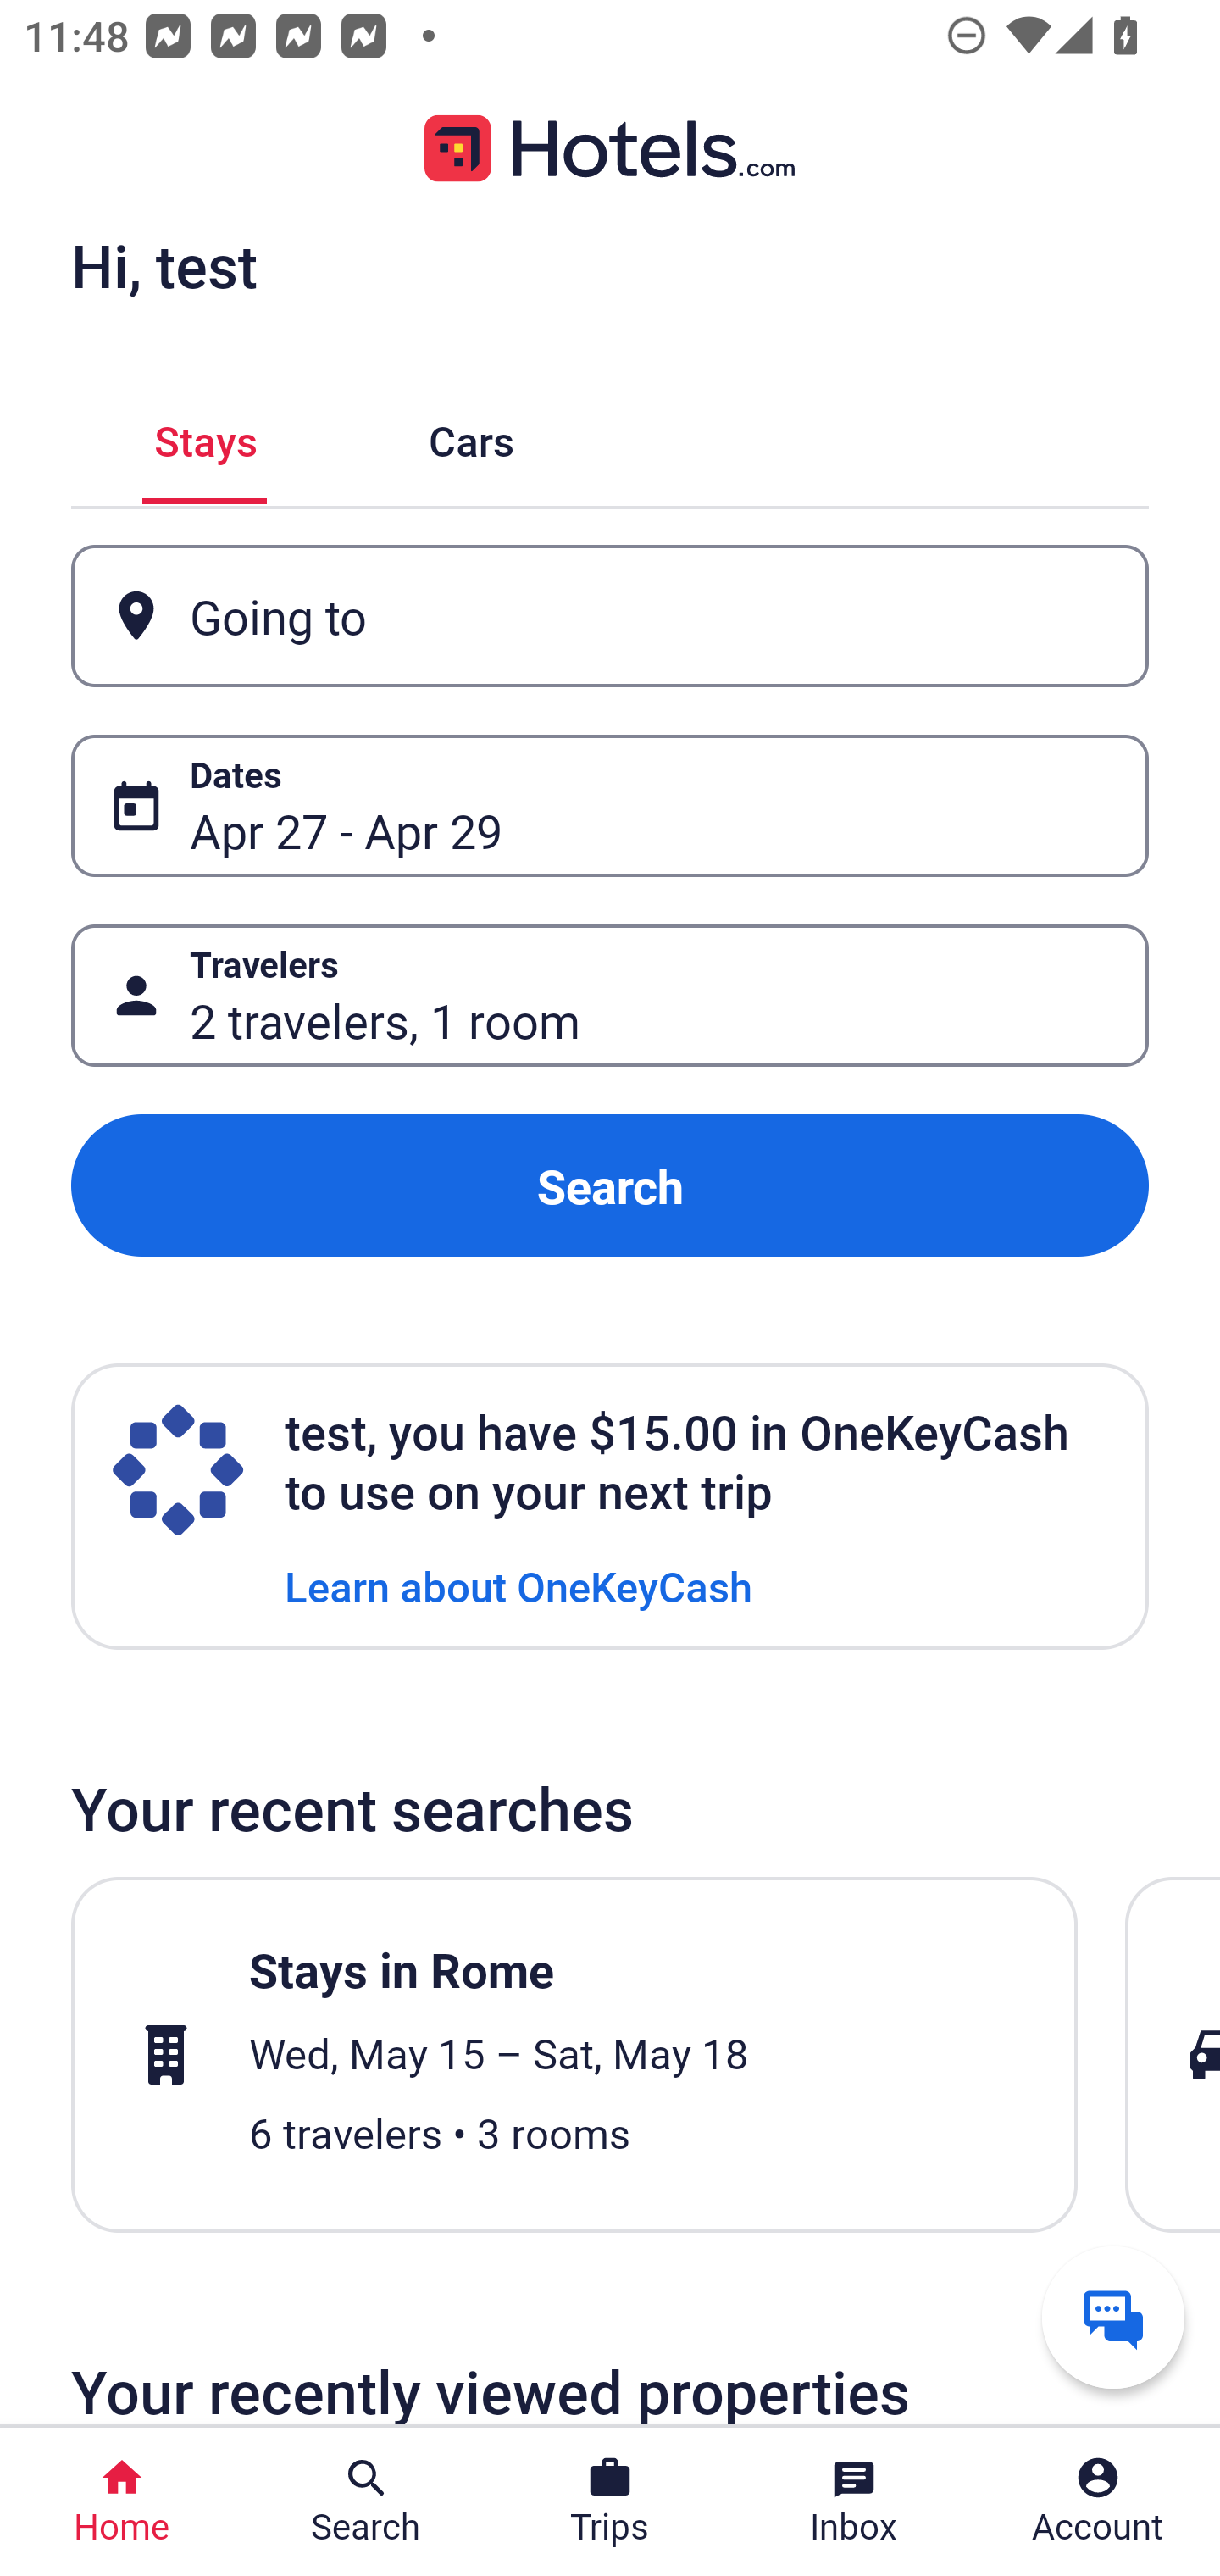 The height and width of the screenshot is (2576, 1220). Describe the element at coordinates (610, 617) in the screenshot. I see `Going to Button` at that location.